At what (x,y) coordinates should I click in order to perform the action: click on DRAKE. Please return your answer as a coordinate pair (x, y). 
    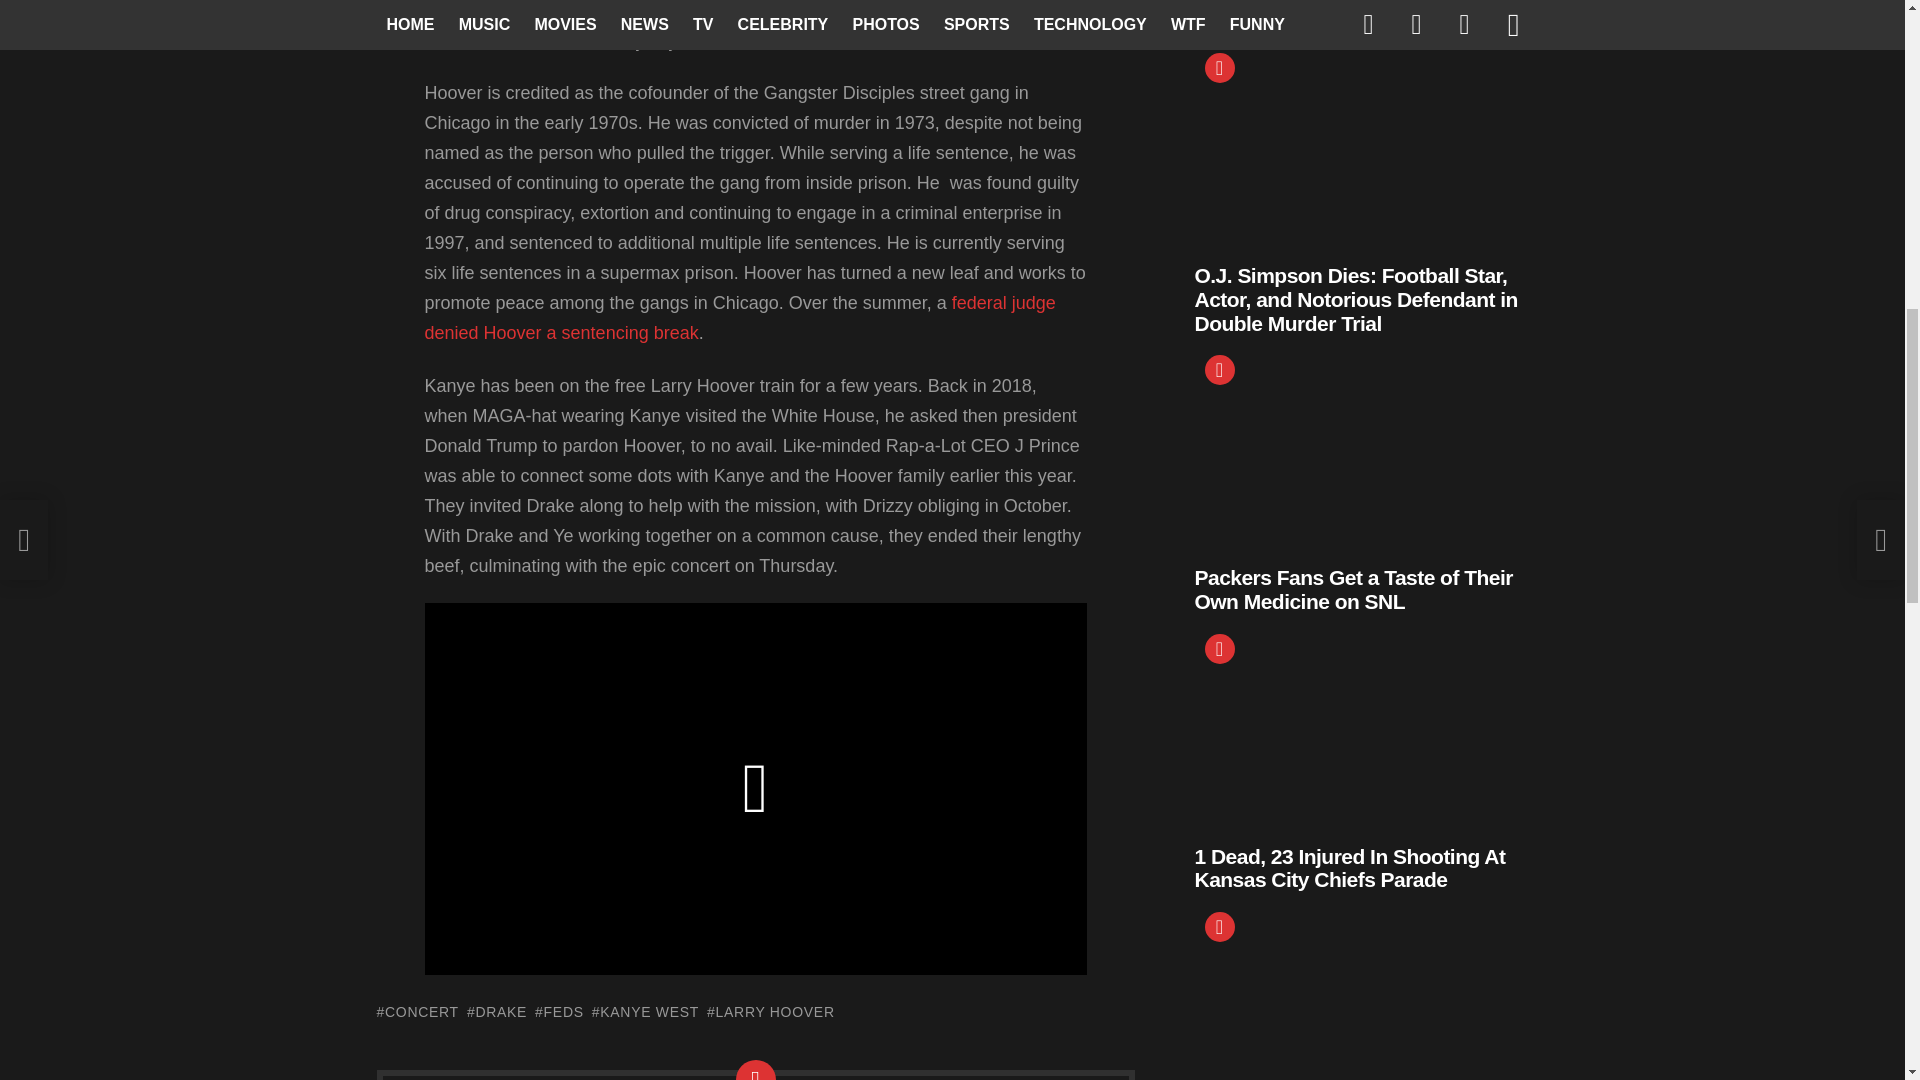
    Looking at the image, I should click on (496, 1012).